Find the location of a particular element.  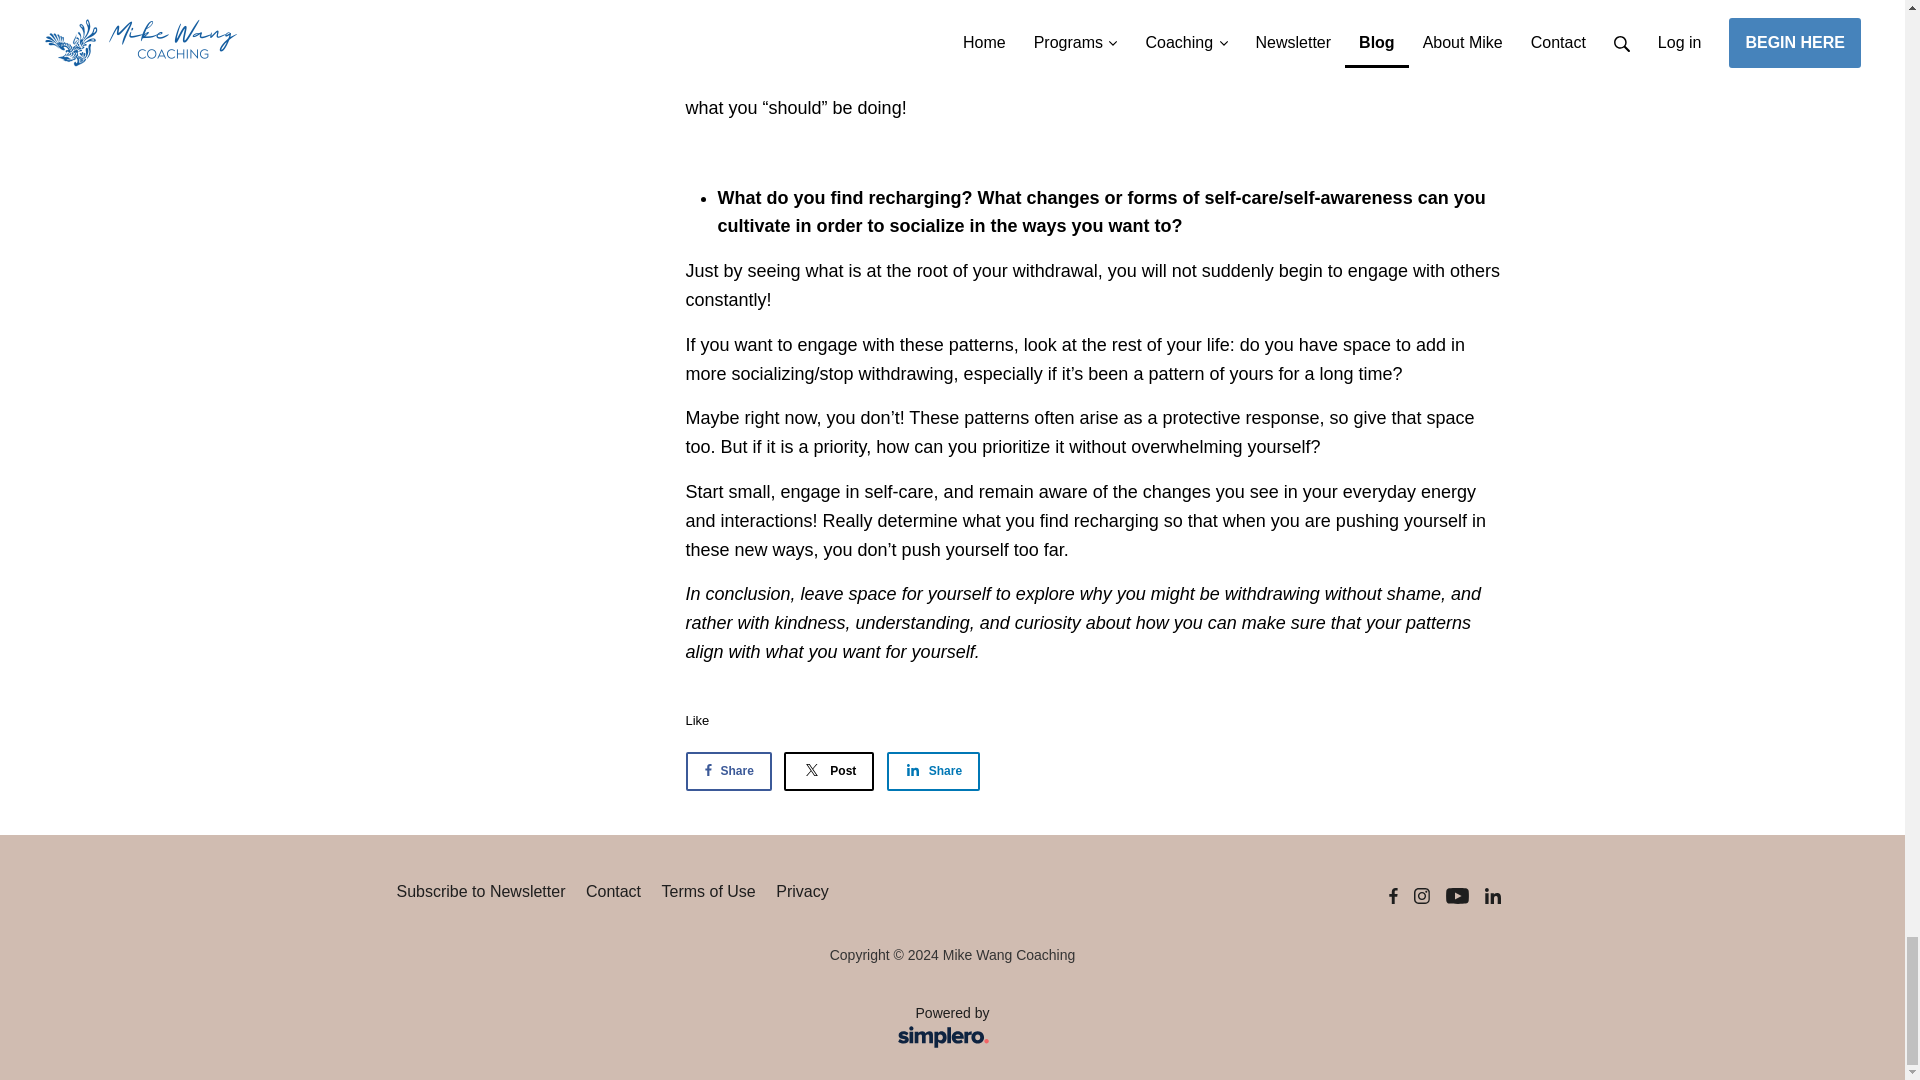

Share on Facebook is located at coordinates (1422, 895).